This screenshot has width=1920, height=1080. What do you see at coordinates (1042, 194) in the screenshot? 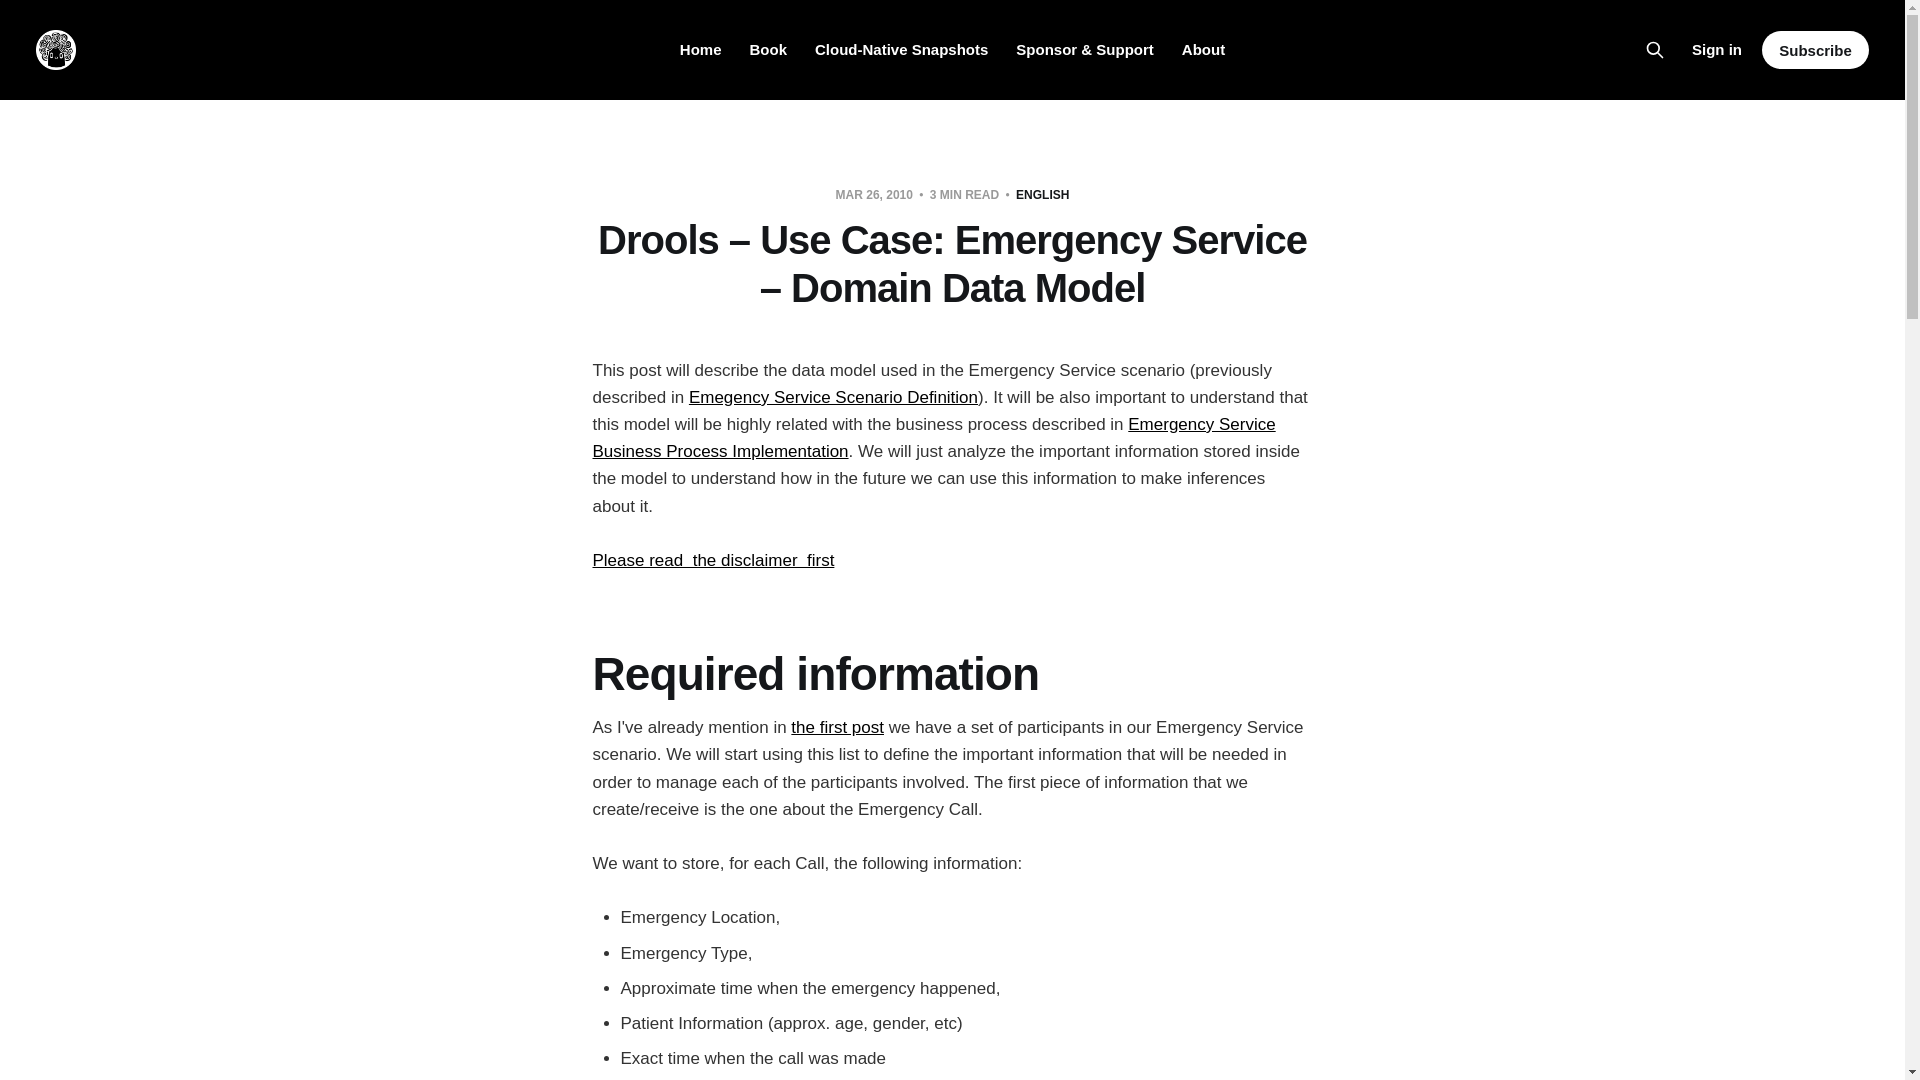
I see `ENGLISH` at bounding box center [1042, 194].